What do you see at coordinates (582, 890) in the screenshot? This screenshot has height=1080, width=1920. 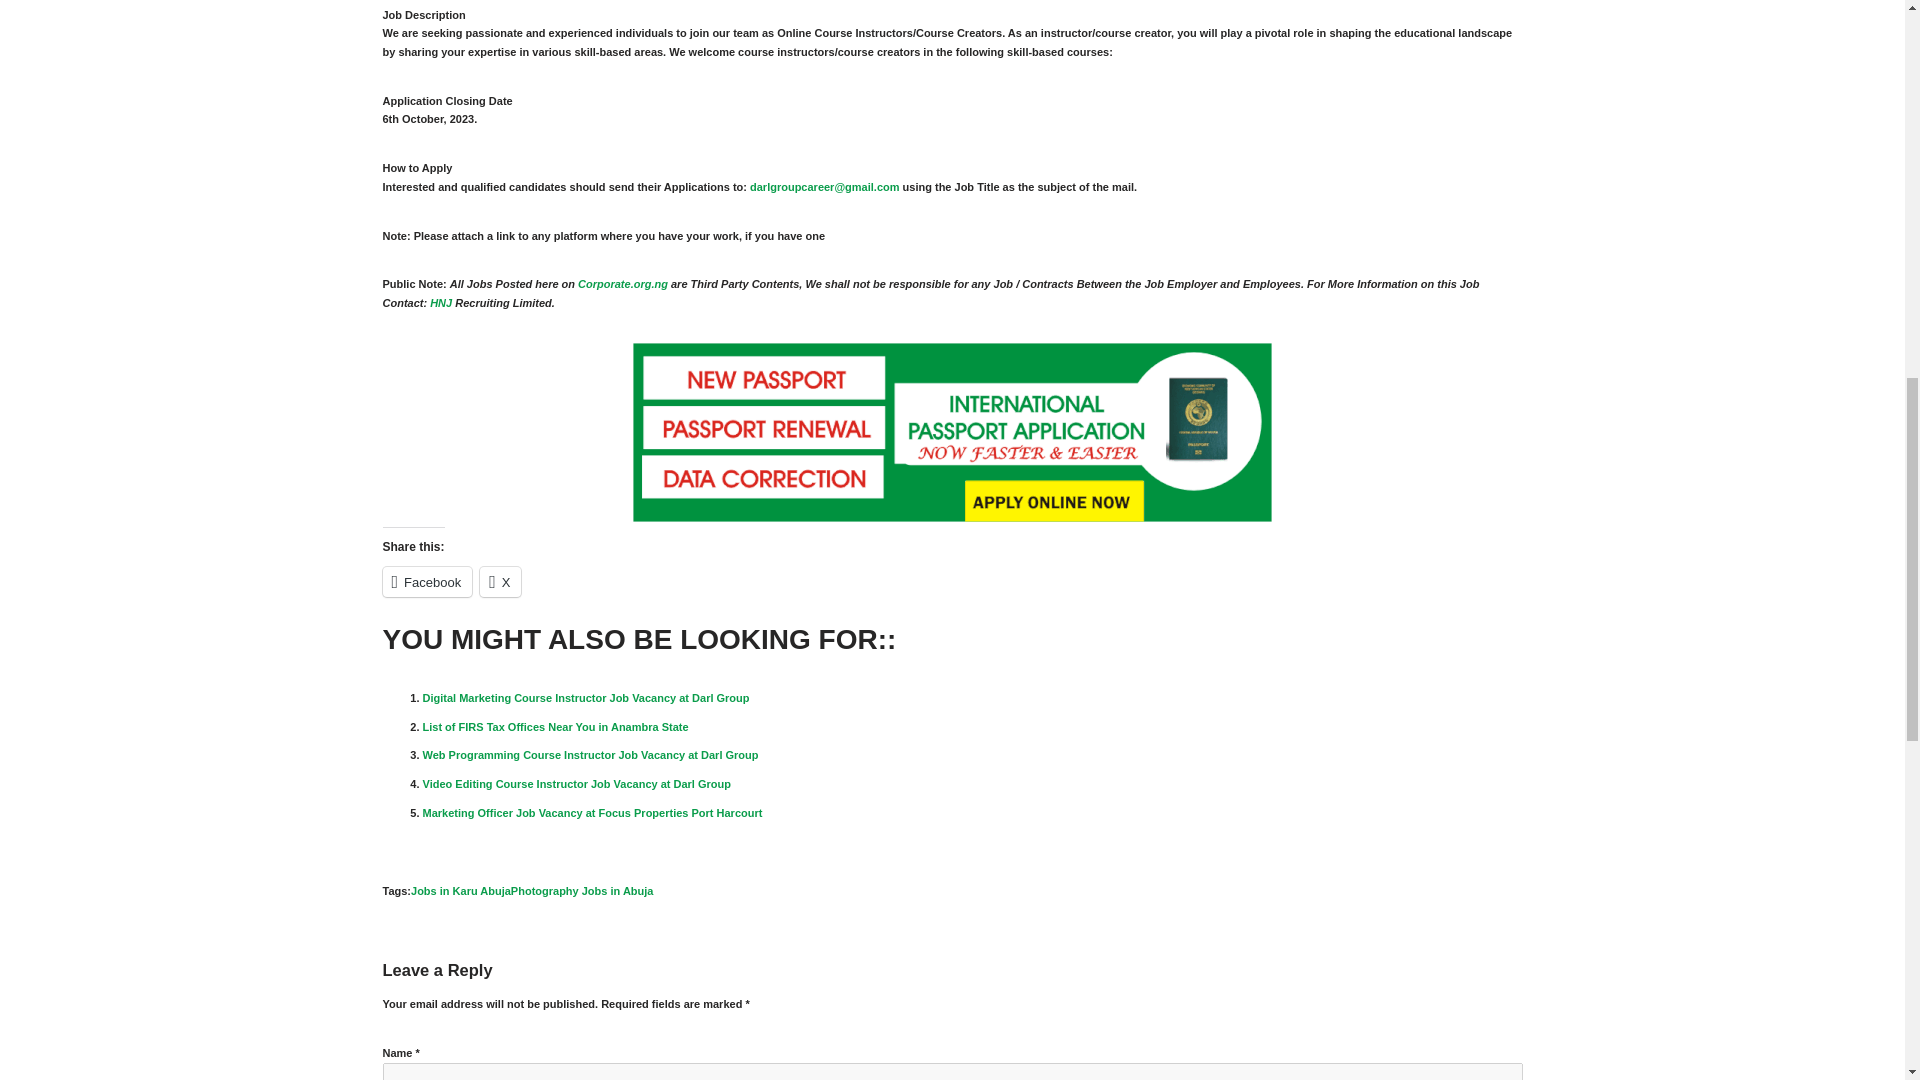 I see `Photography Jobs in Abuja` at bounding box center [582, 890].